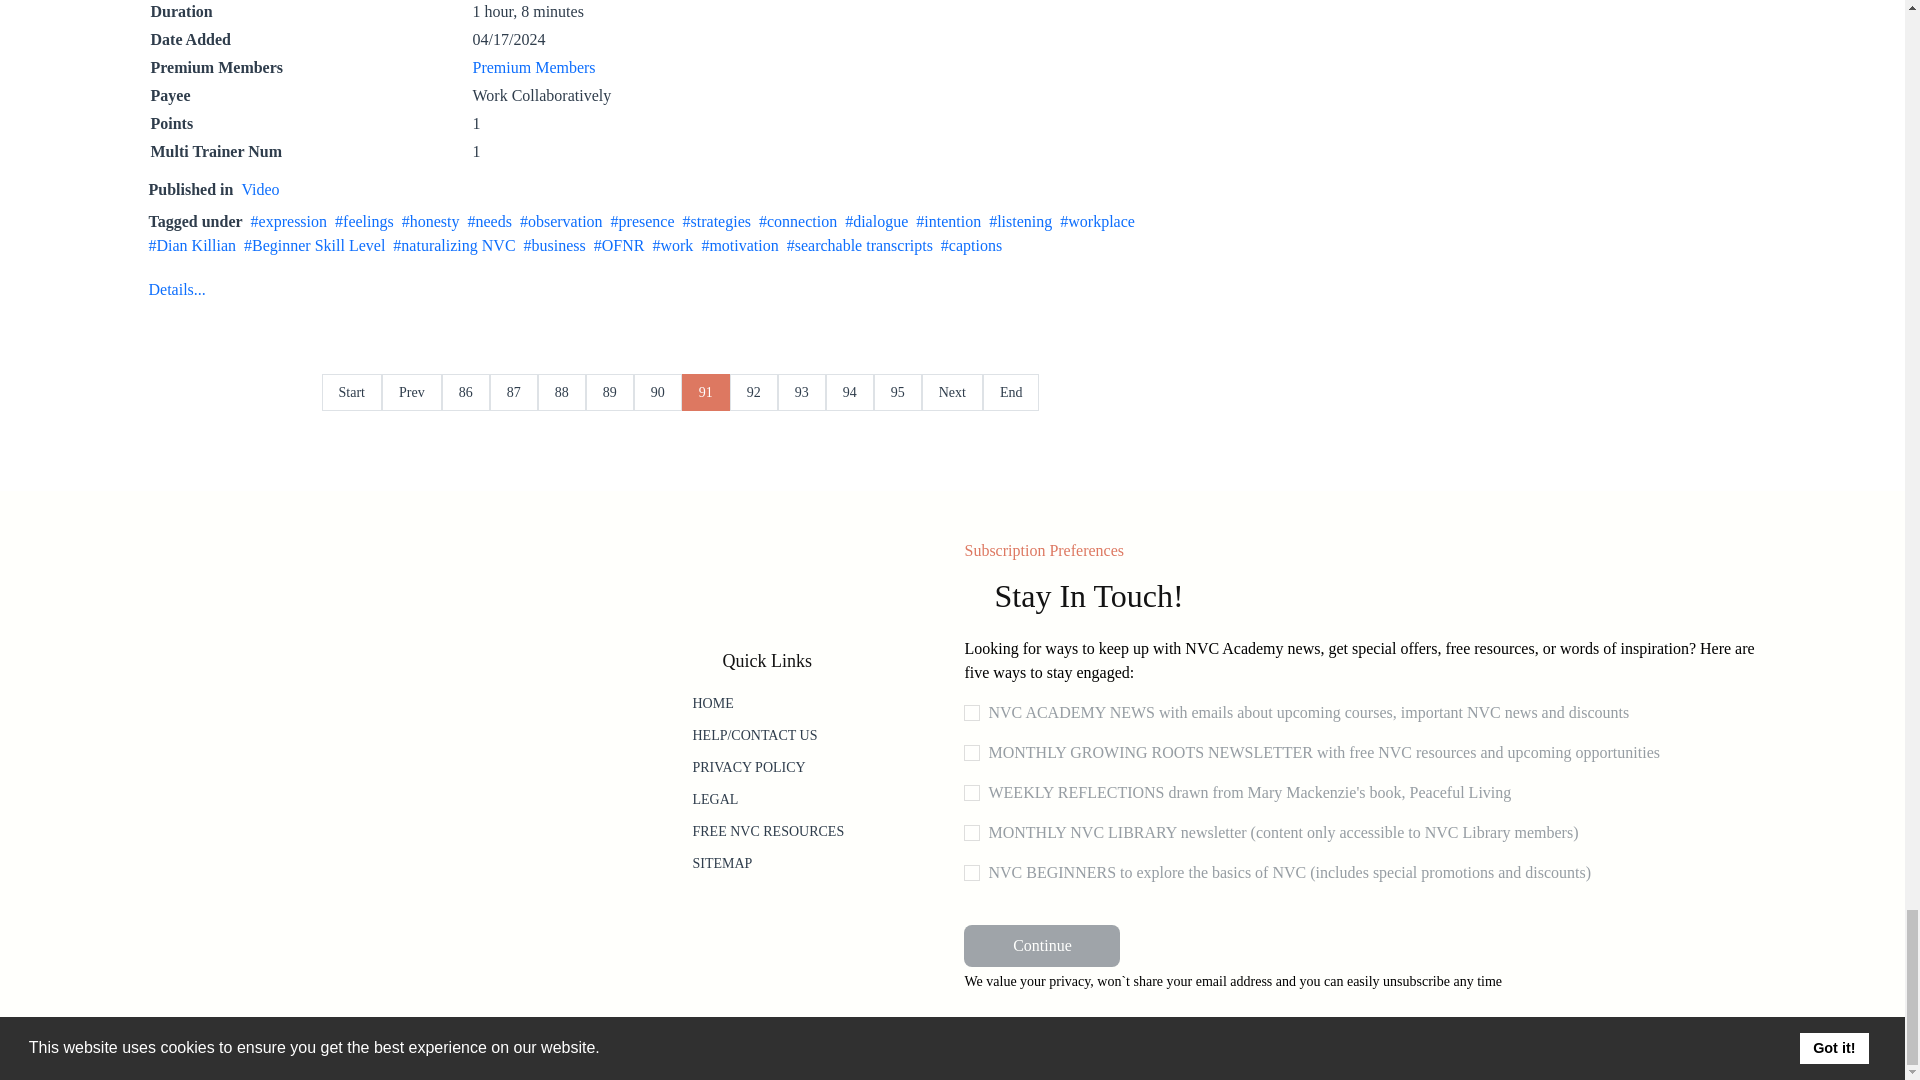  I want to click on 1, so click(971, 793).